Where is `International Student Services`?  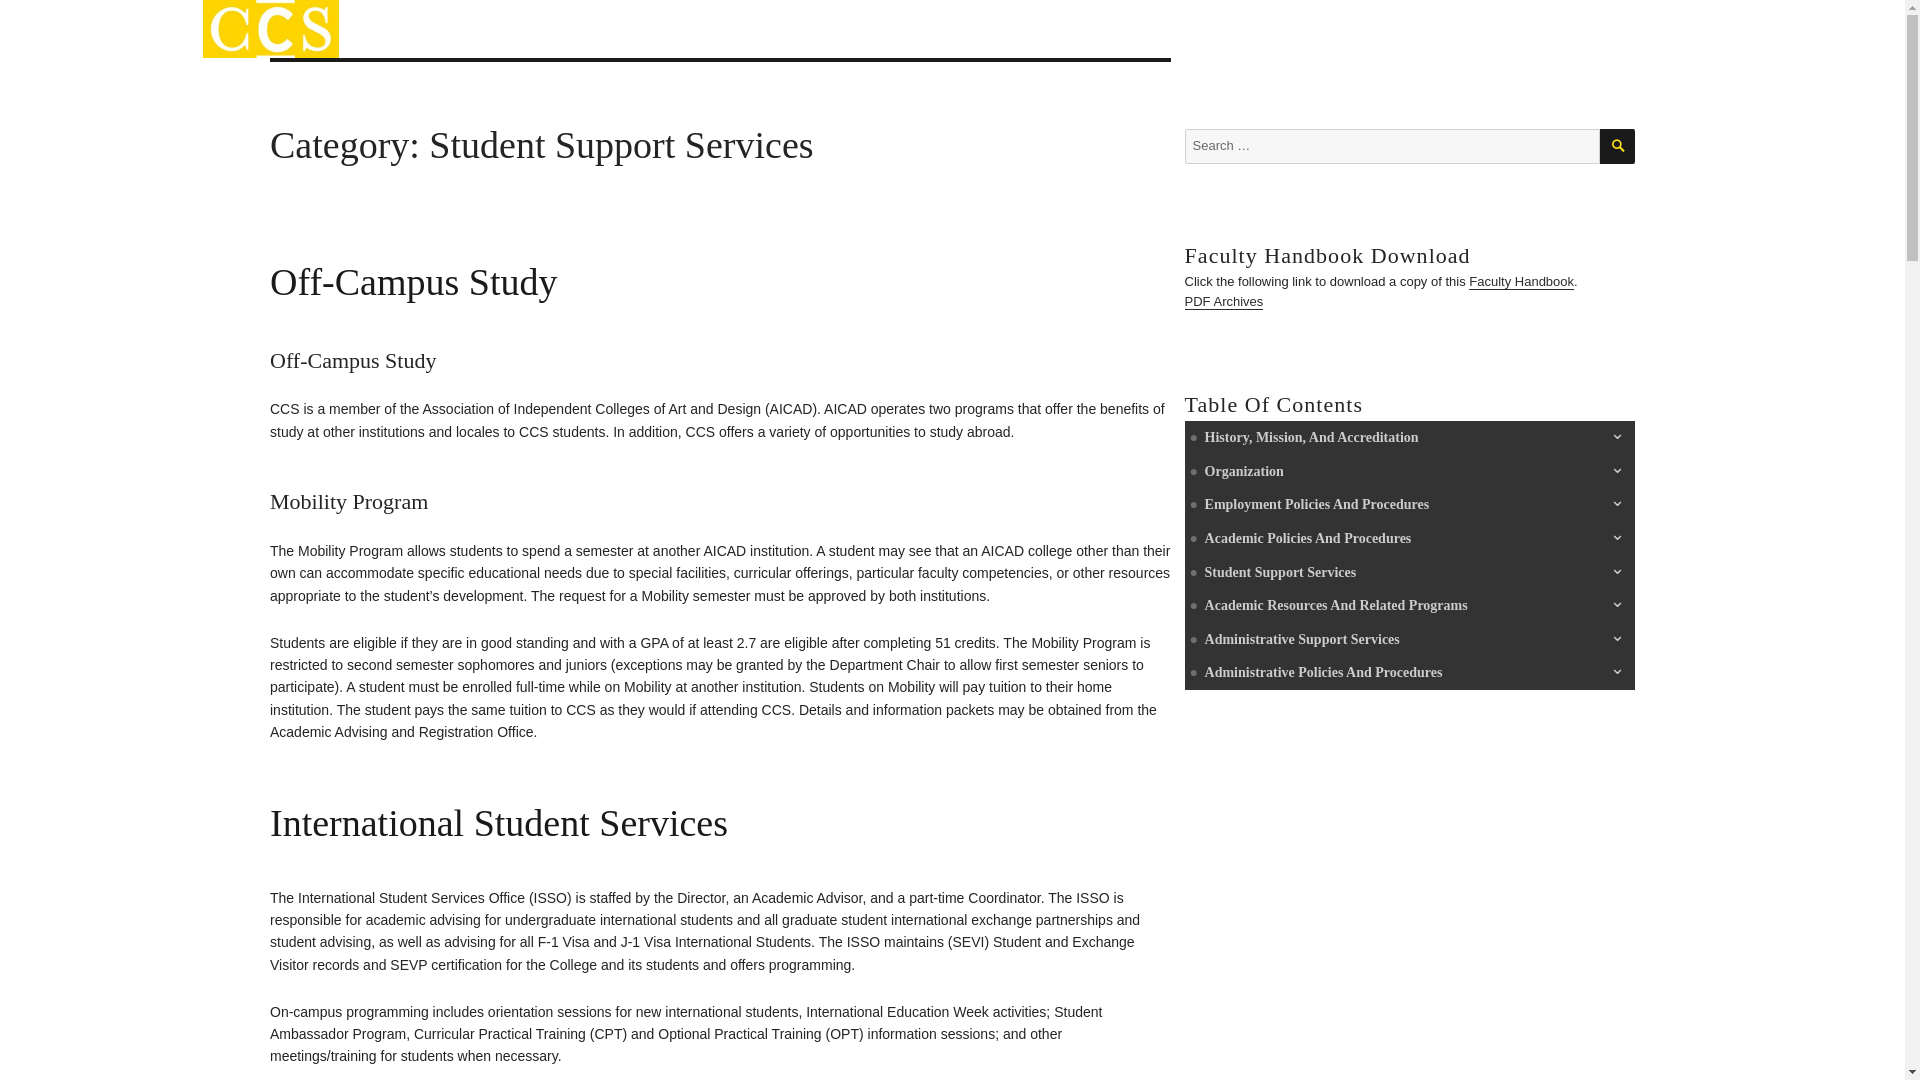
International Student Services is located at coordinates (498, 822).